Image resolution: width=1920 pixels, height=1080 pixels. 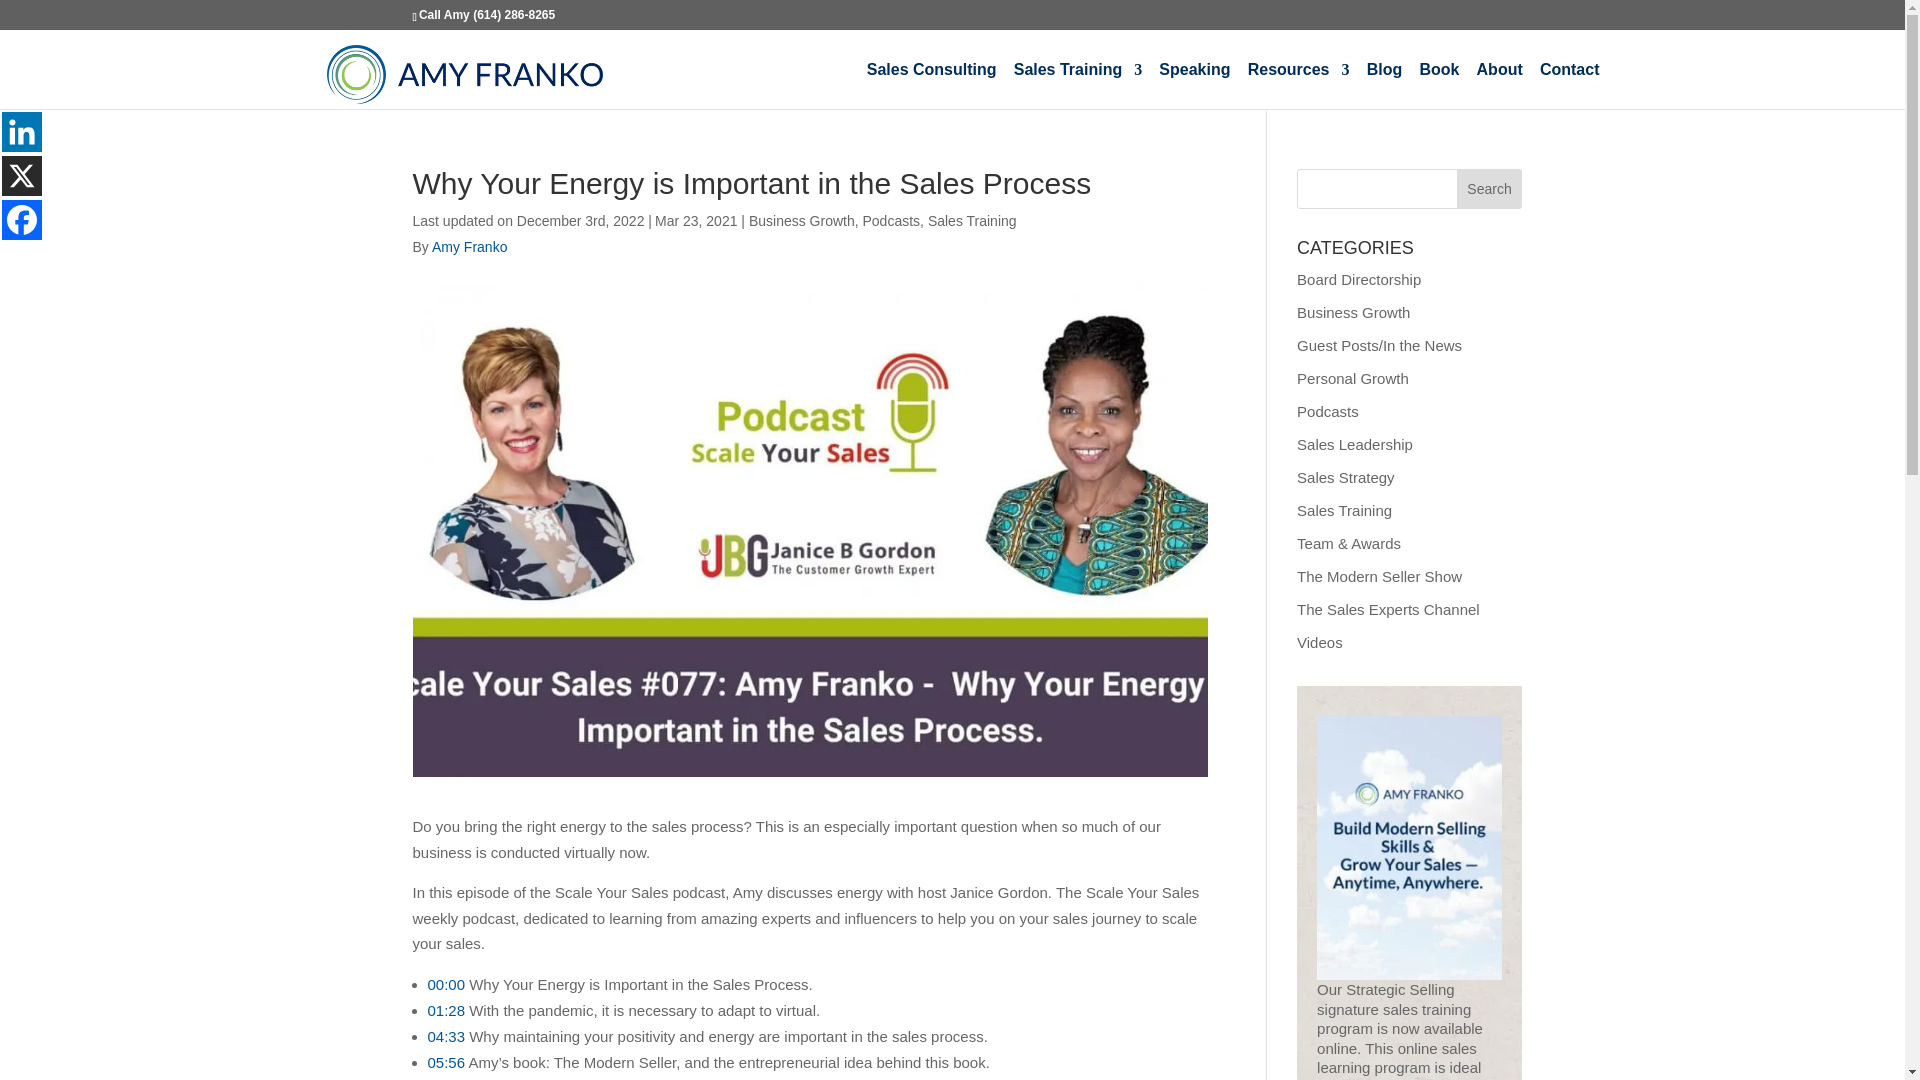 I want to click on Sales Training, so click(x=972, y=220).